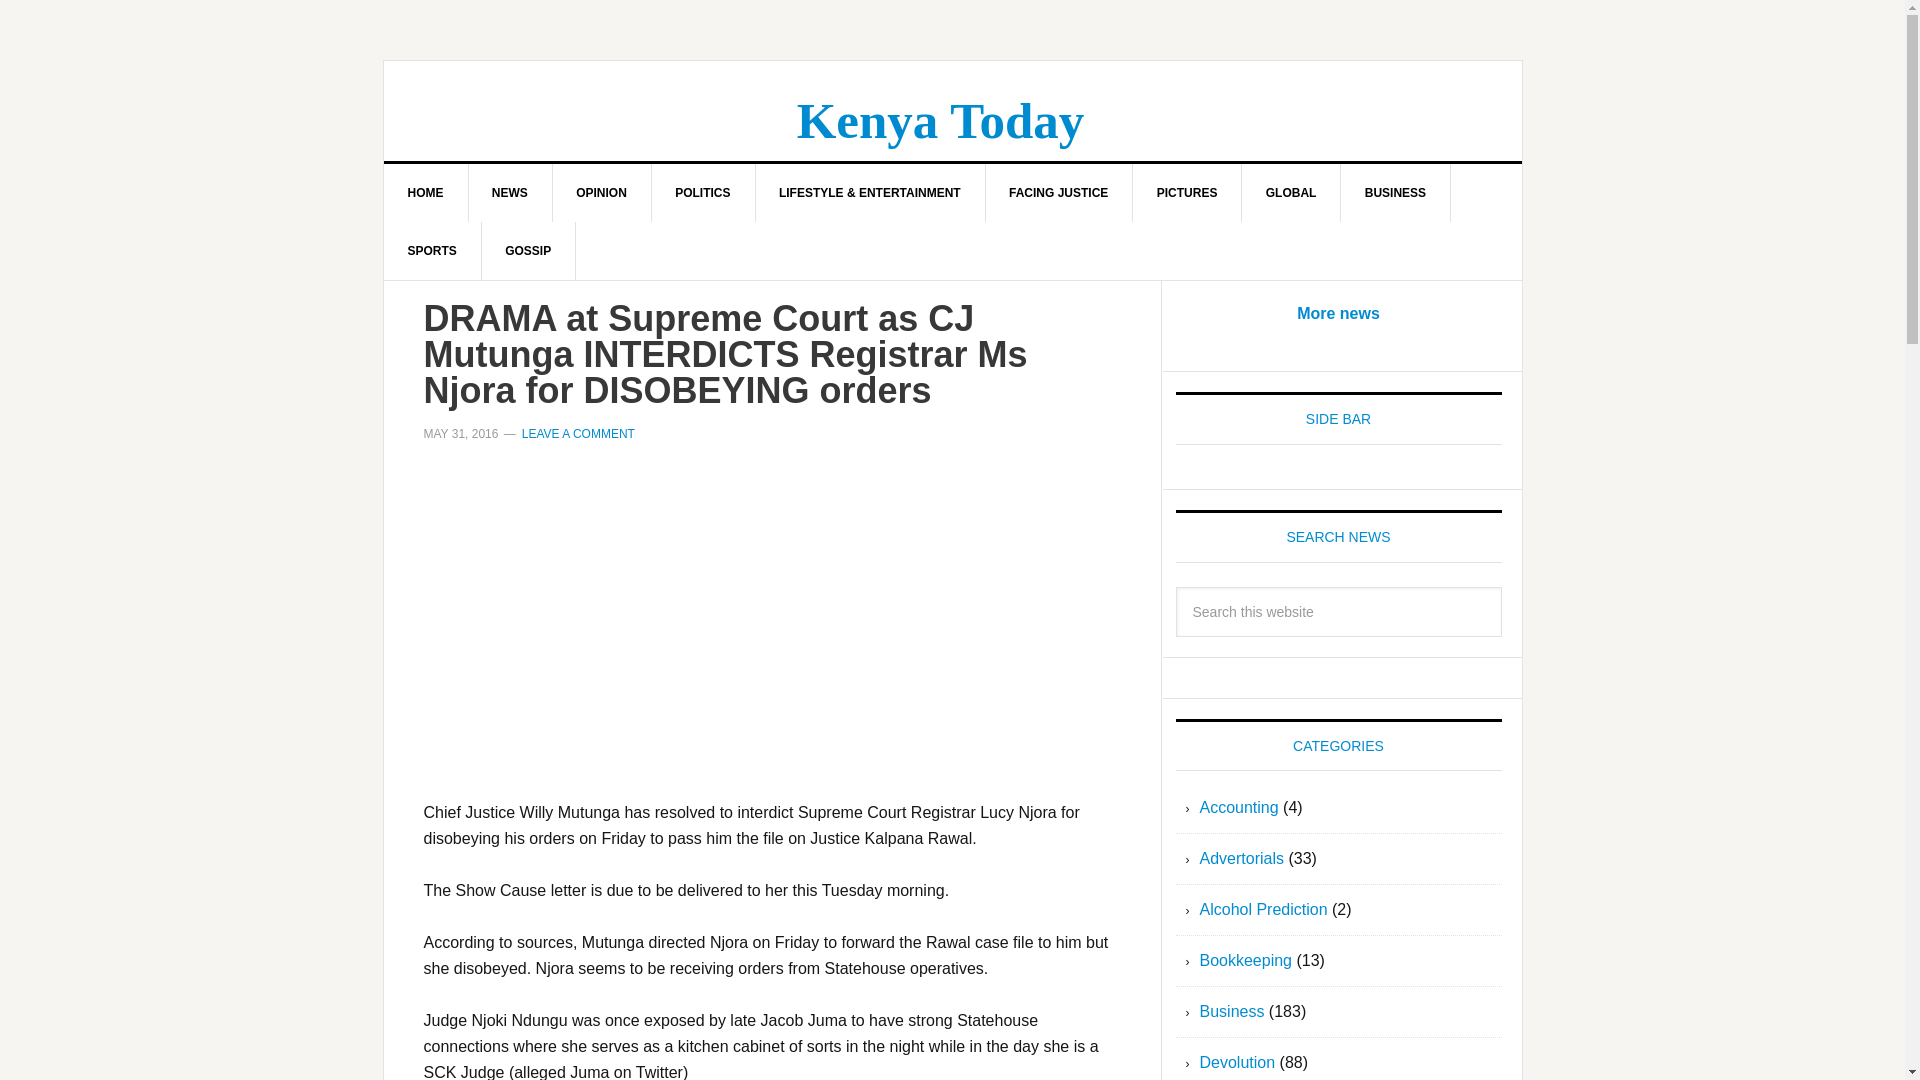  Describe the element at coordinates (528, 250) in the screenshot. I see `GOSSIP` at that location.